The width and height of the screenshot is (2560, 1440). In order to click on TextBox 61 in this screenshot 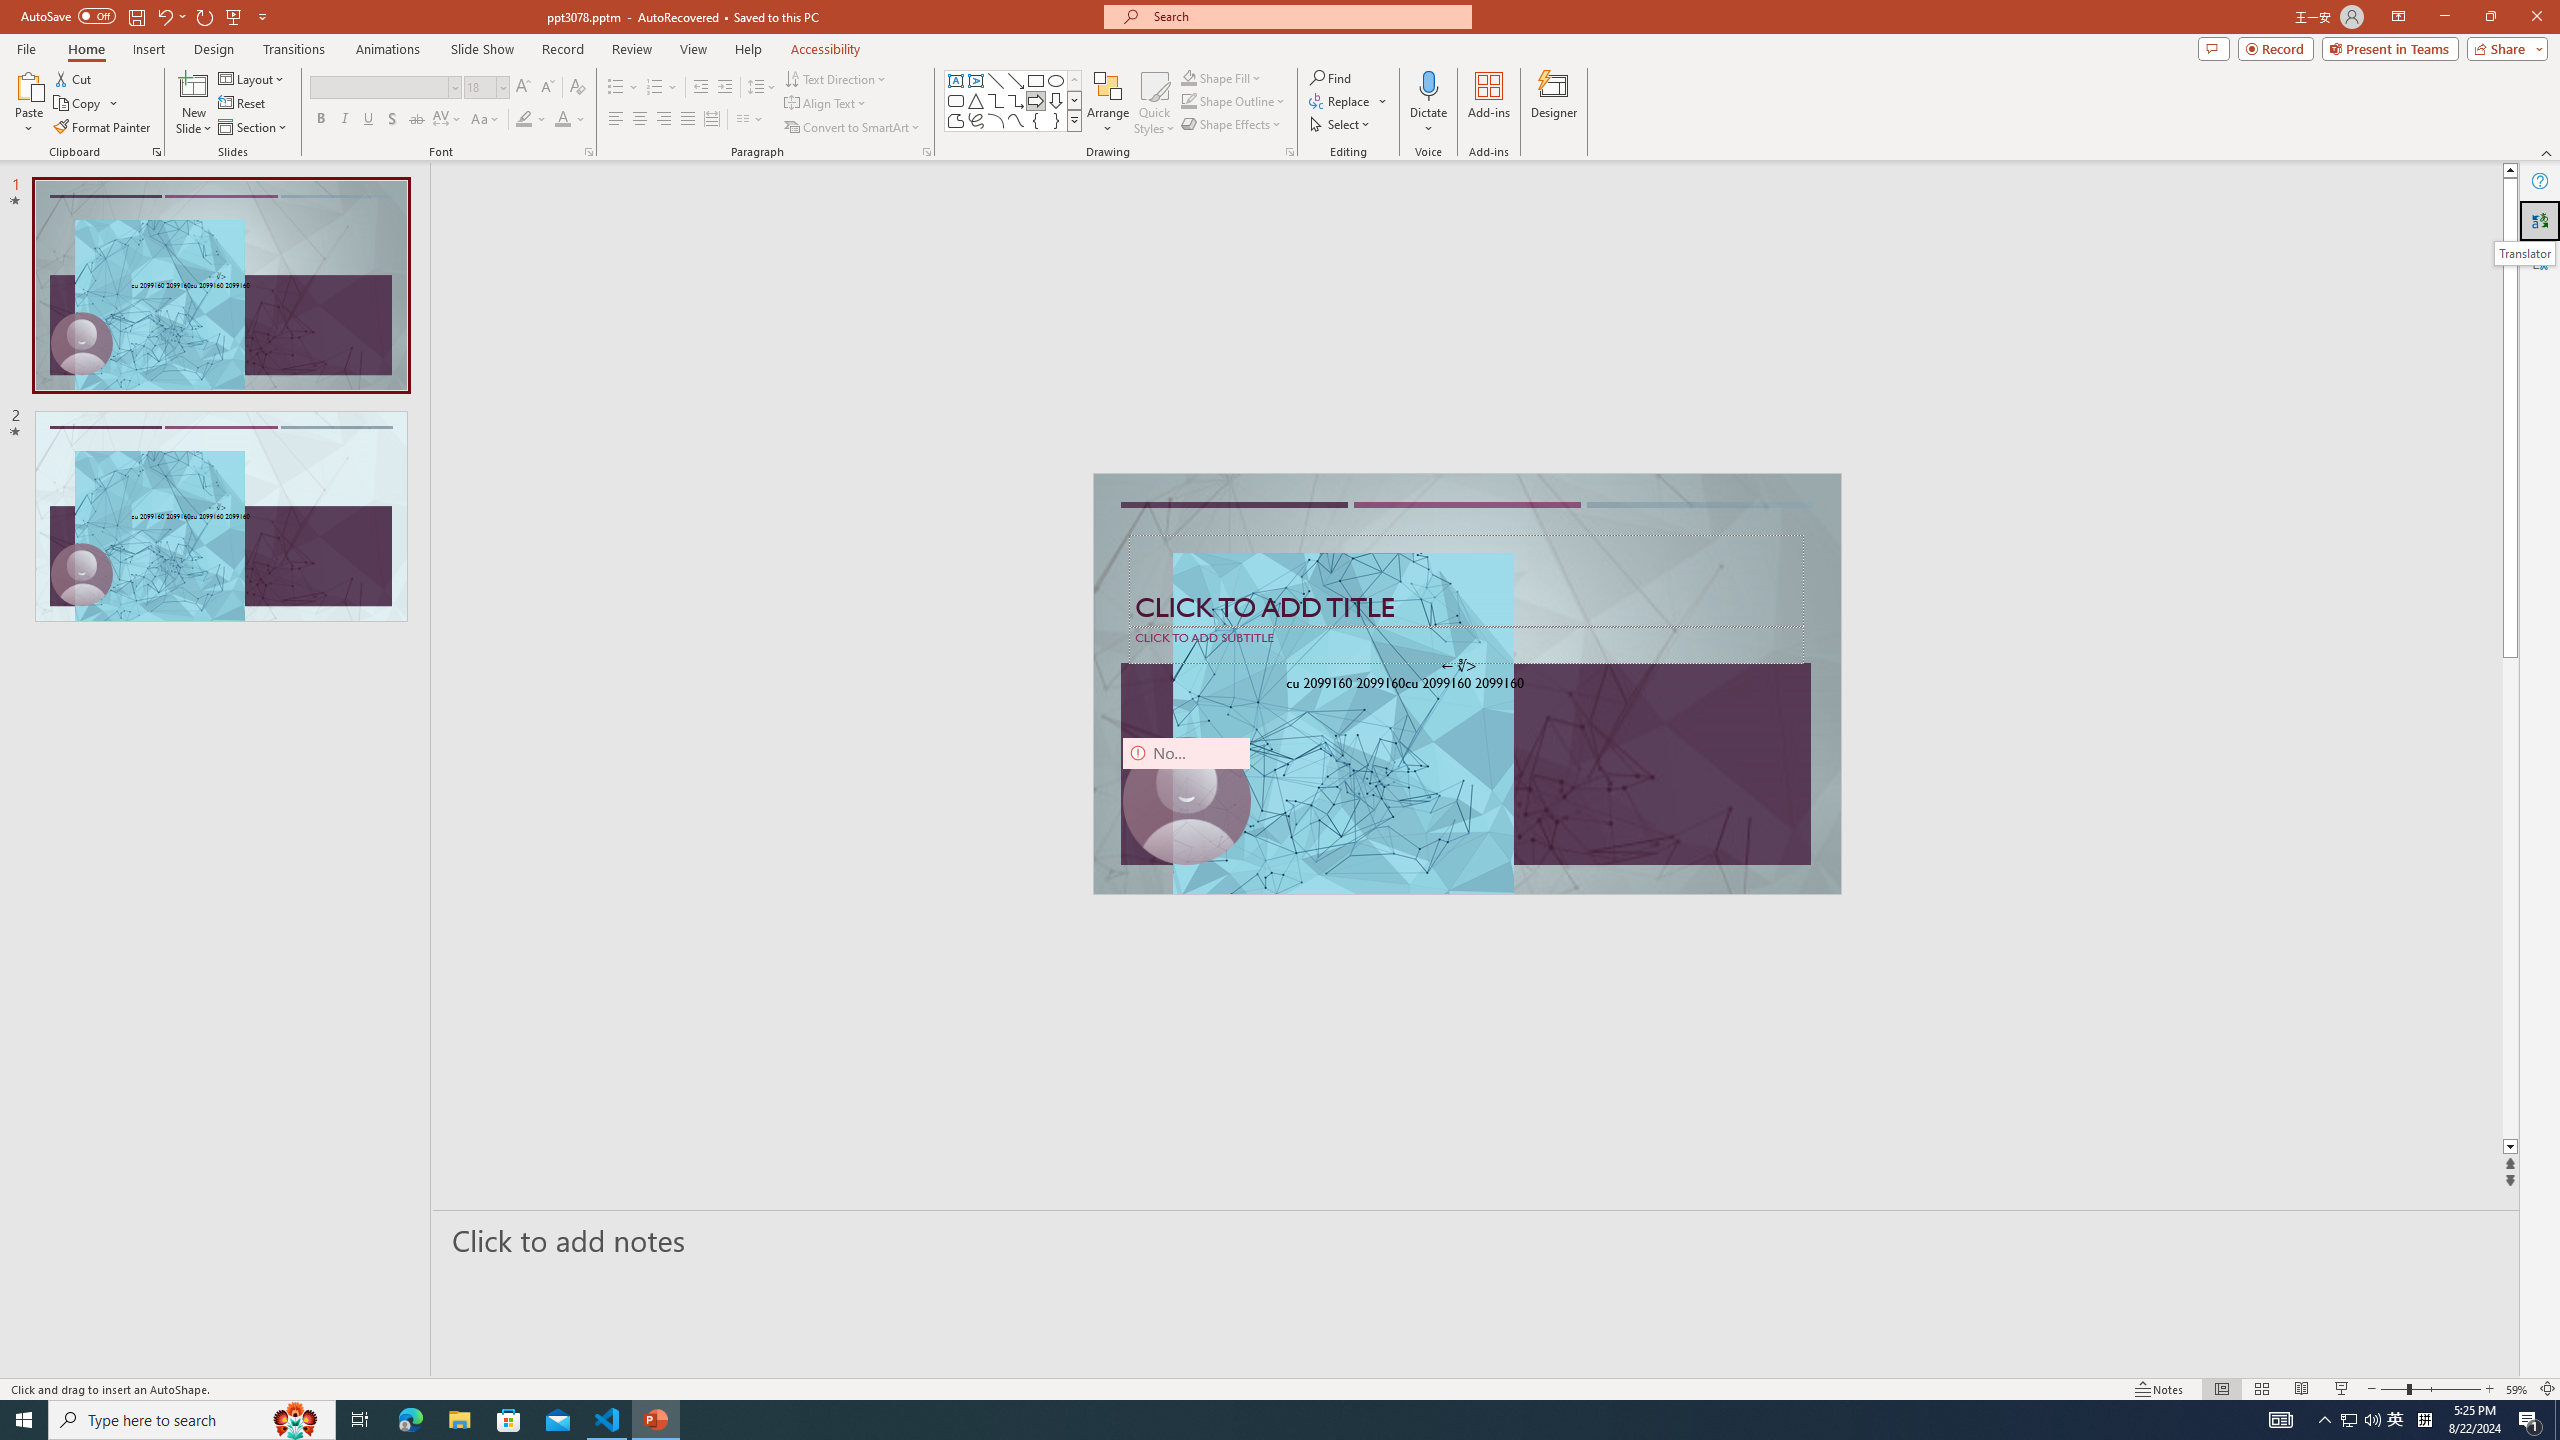, I will do `click(1465, 685)`.